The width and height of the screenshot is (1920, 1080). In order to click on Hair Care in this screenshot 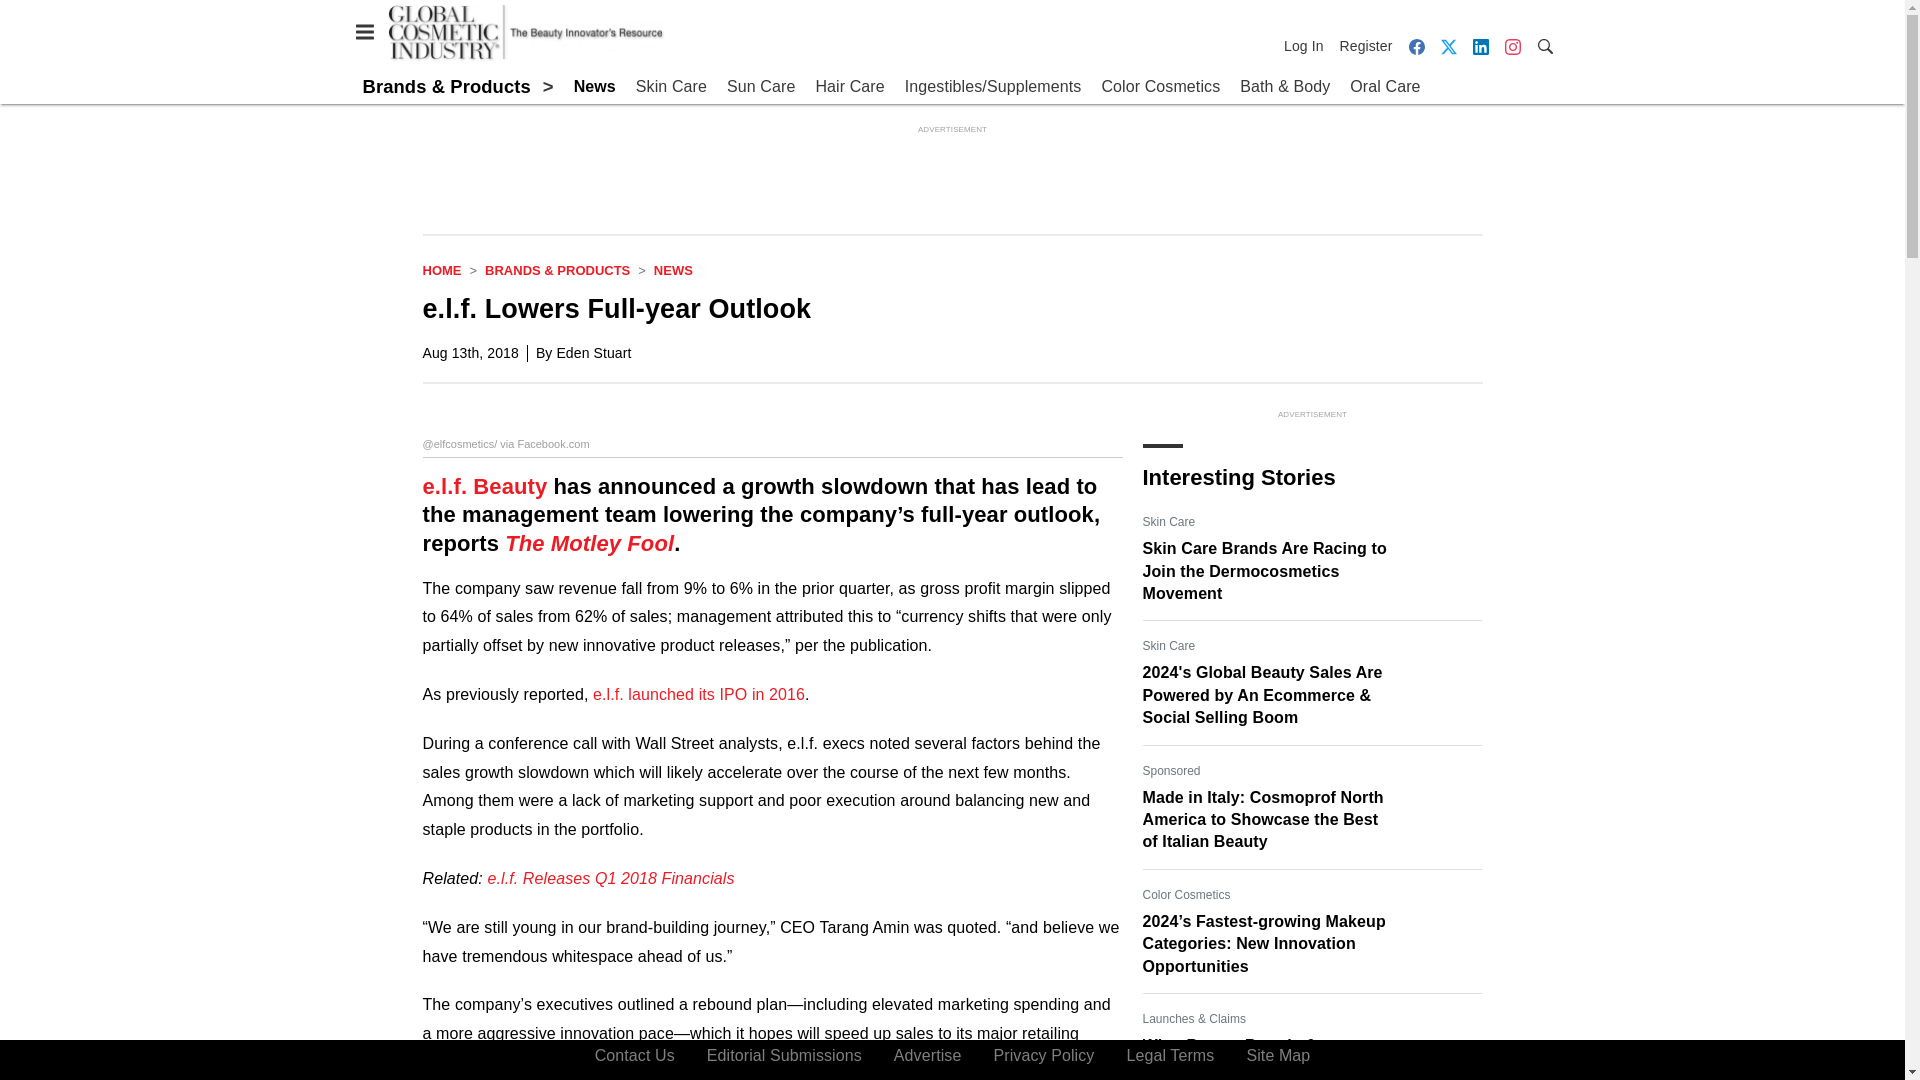, I will do `click(848, 87)`.